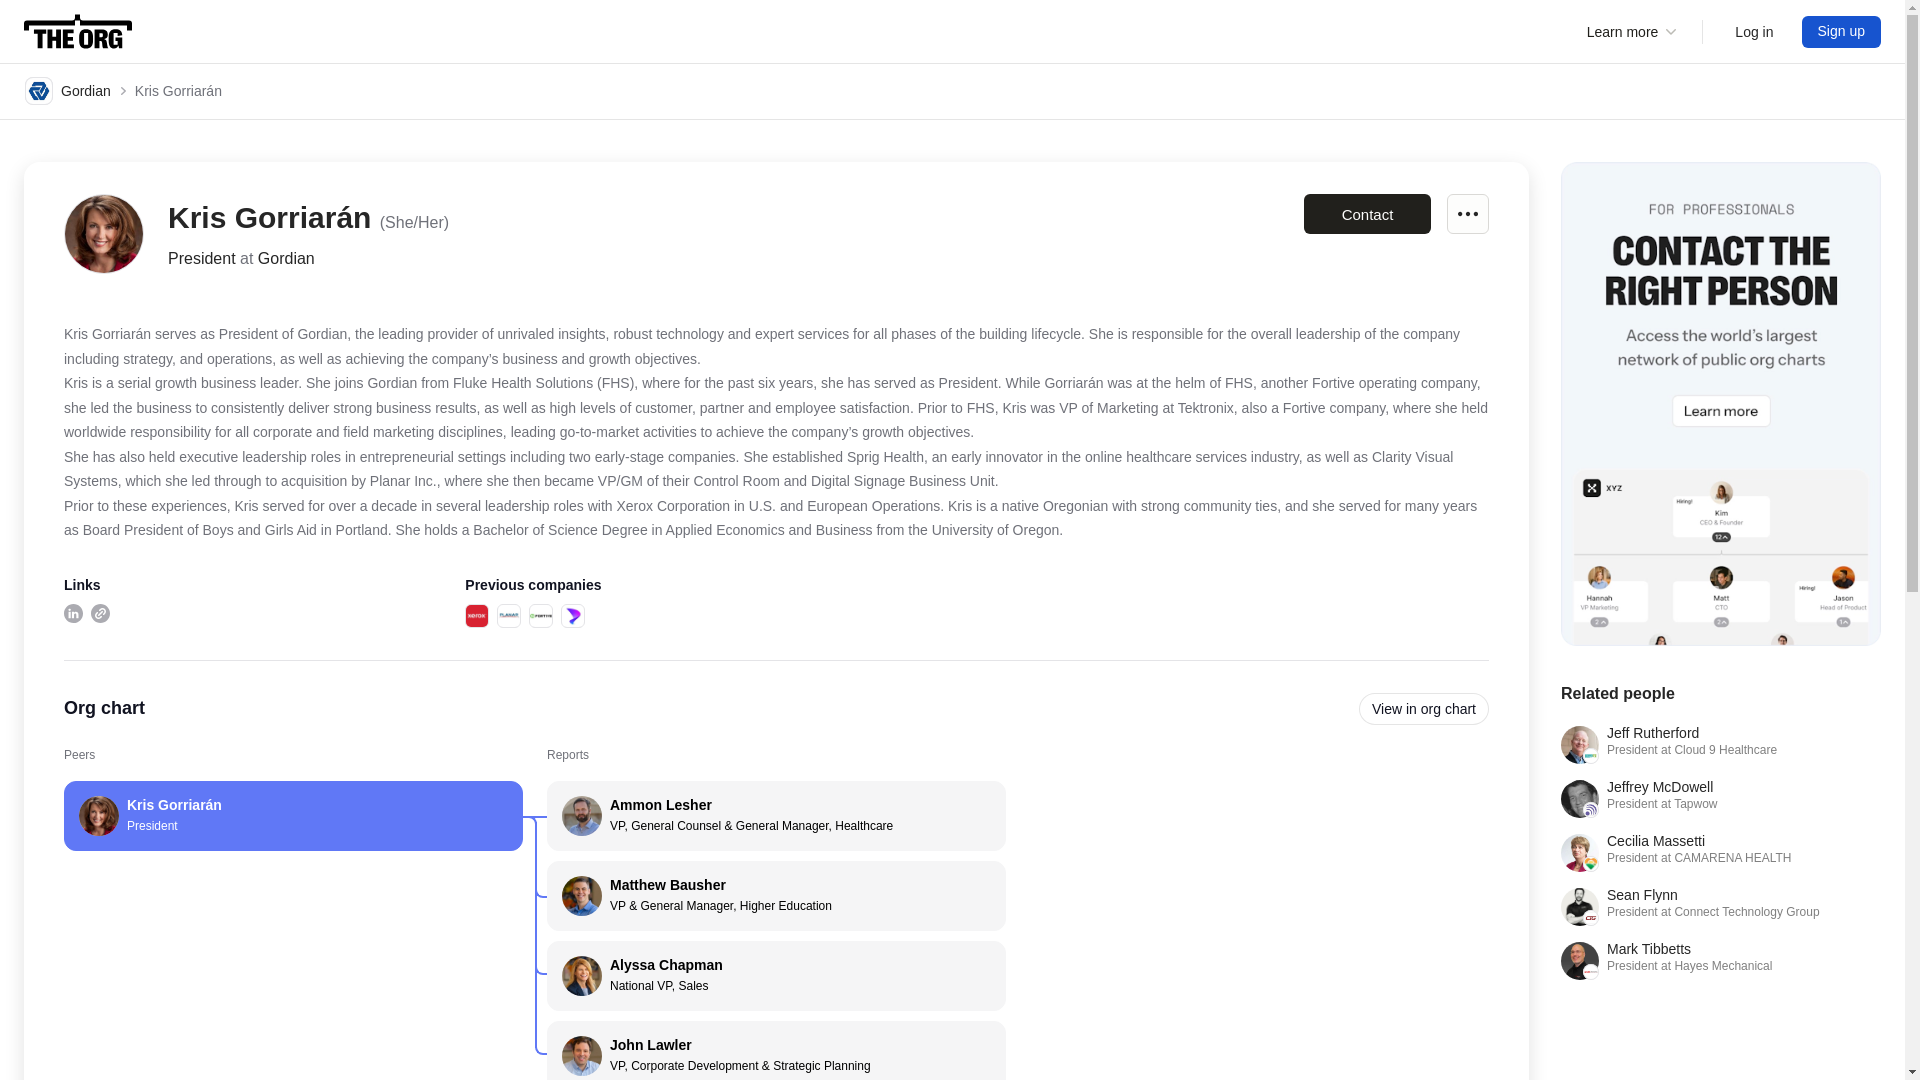  What do you see at coordinates (100, 613) in the screenshot?
I see `View the website` at bounding box center [100, 613].